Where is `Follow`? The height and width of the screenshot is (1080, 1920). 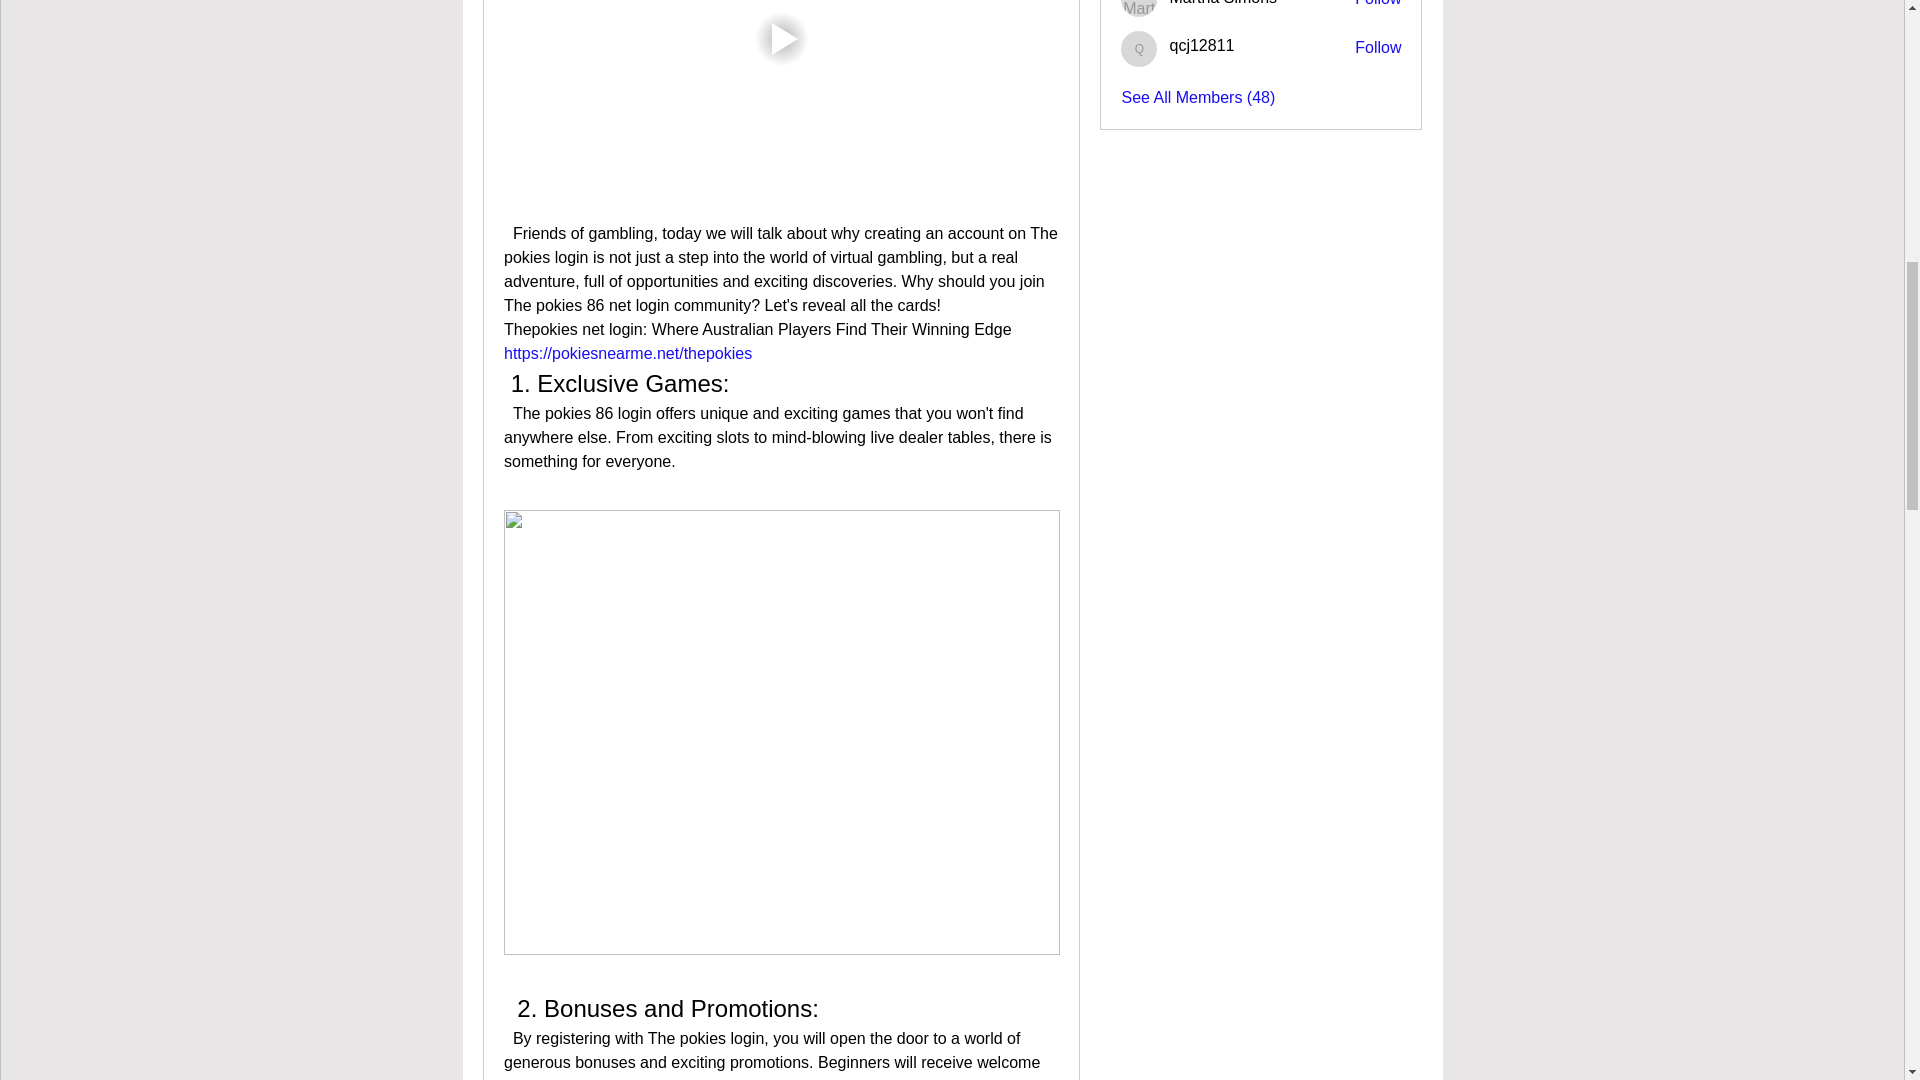 Follow is located at coordinates (1378, 4).